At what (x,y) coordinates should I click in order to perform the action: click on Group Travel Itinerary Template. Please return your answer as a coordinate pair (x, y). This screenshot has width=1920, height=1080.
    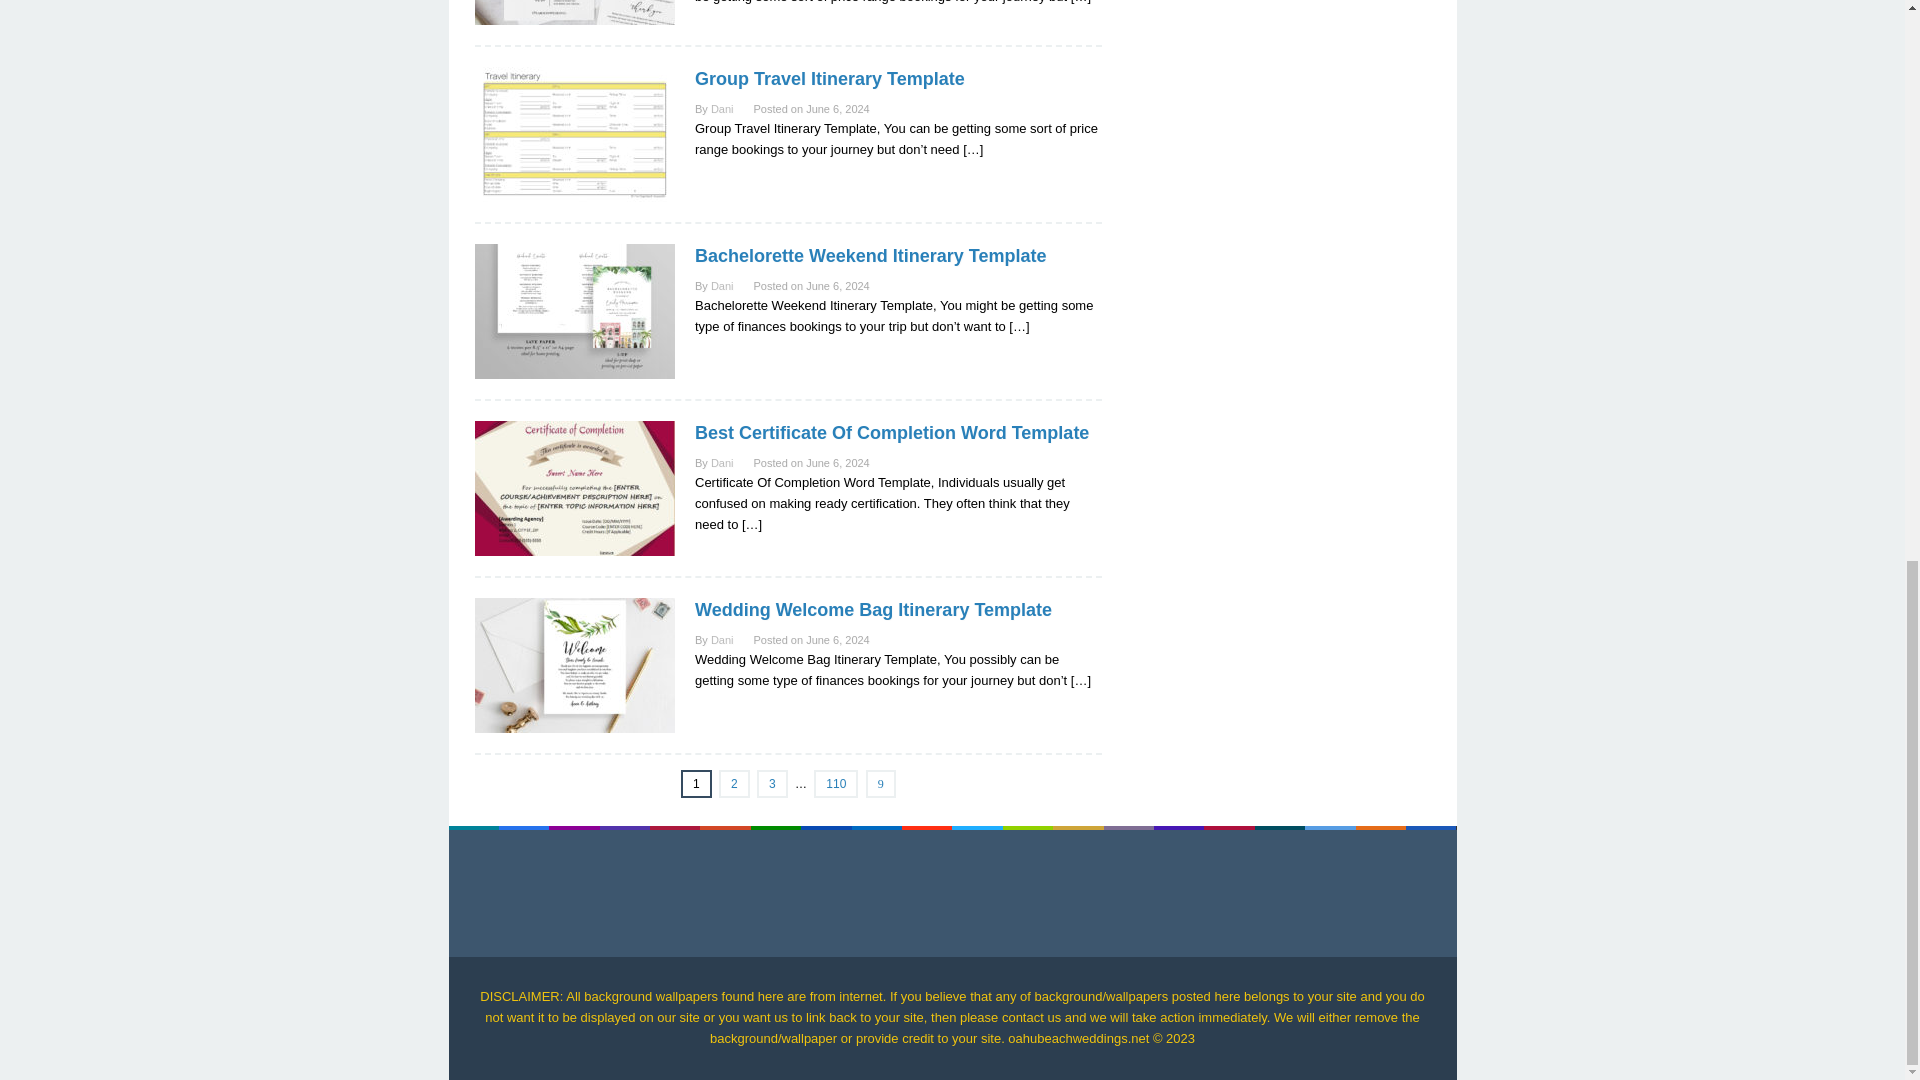
    Looking at the image, I should click on (830, 78).